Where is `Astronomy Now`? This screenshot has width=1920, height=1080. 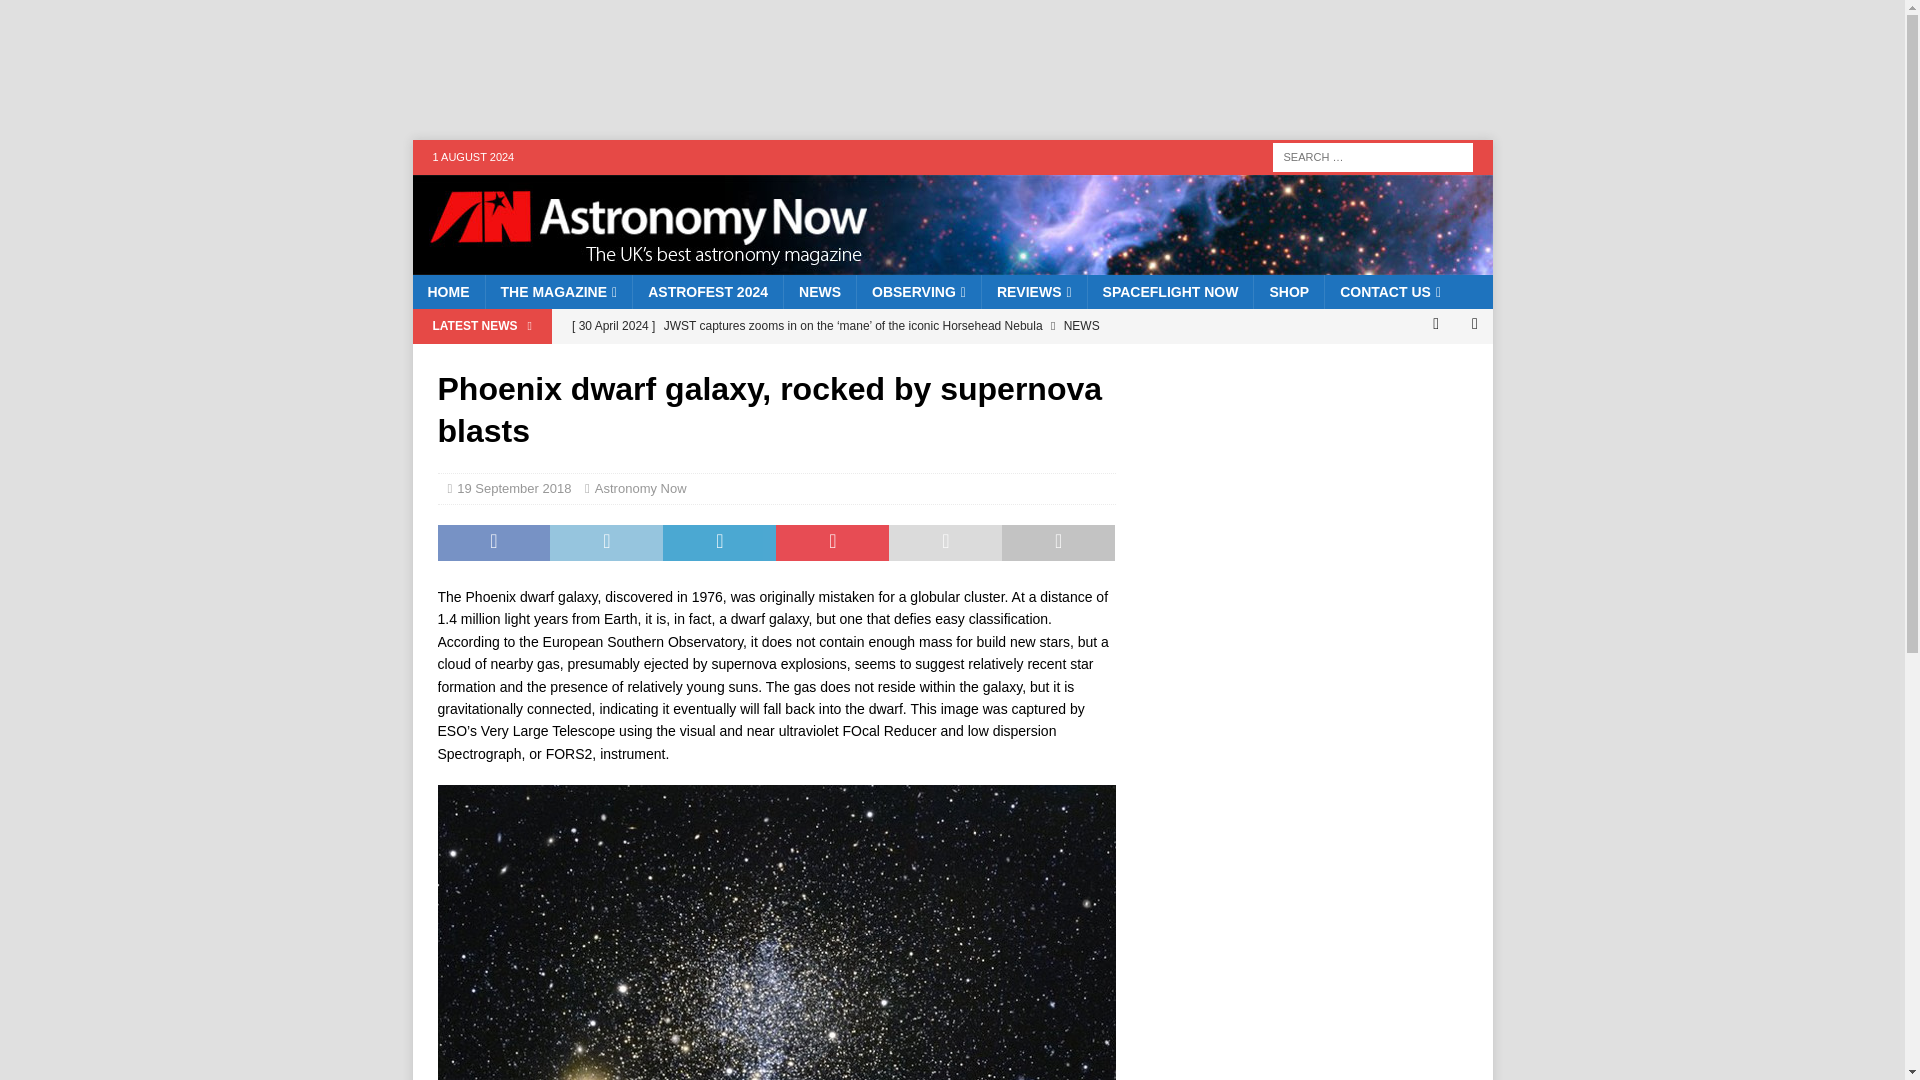
Astronomy Now is located at coordinates (952, 264).